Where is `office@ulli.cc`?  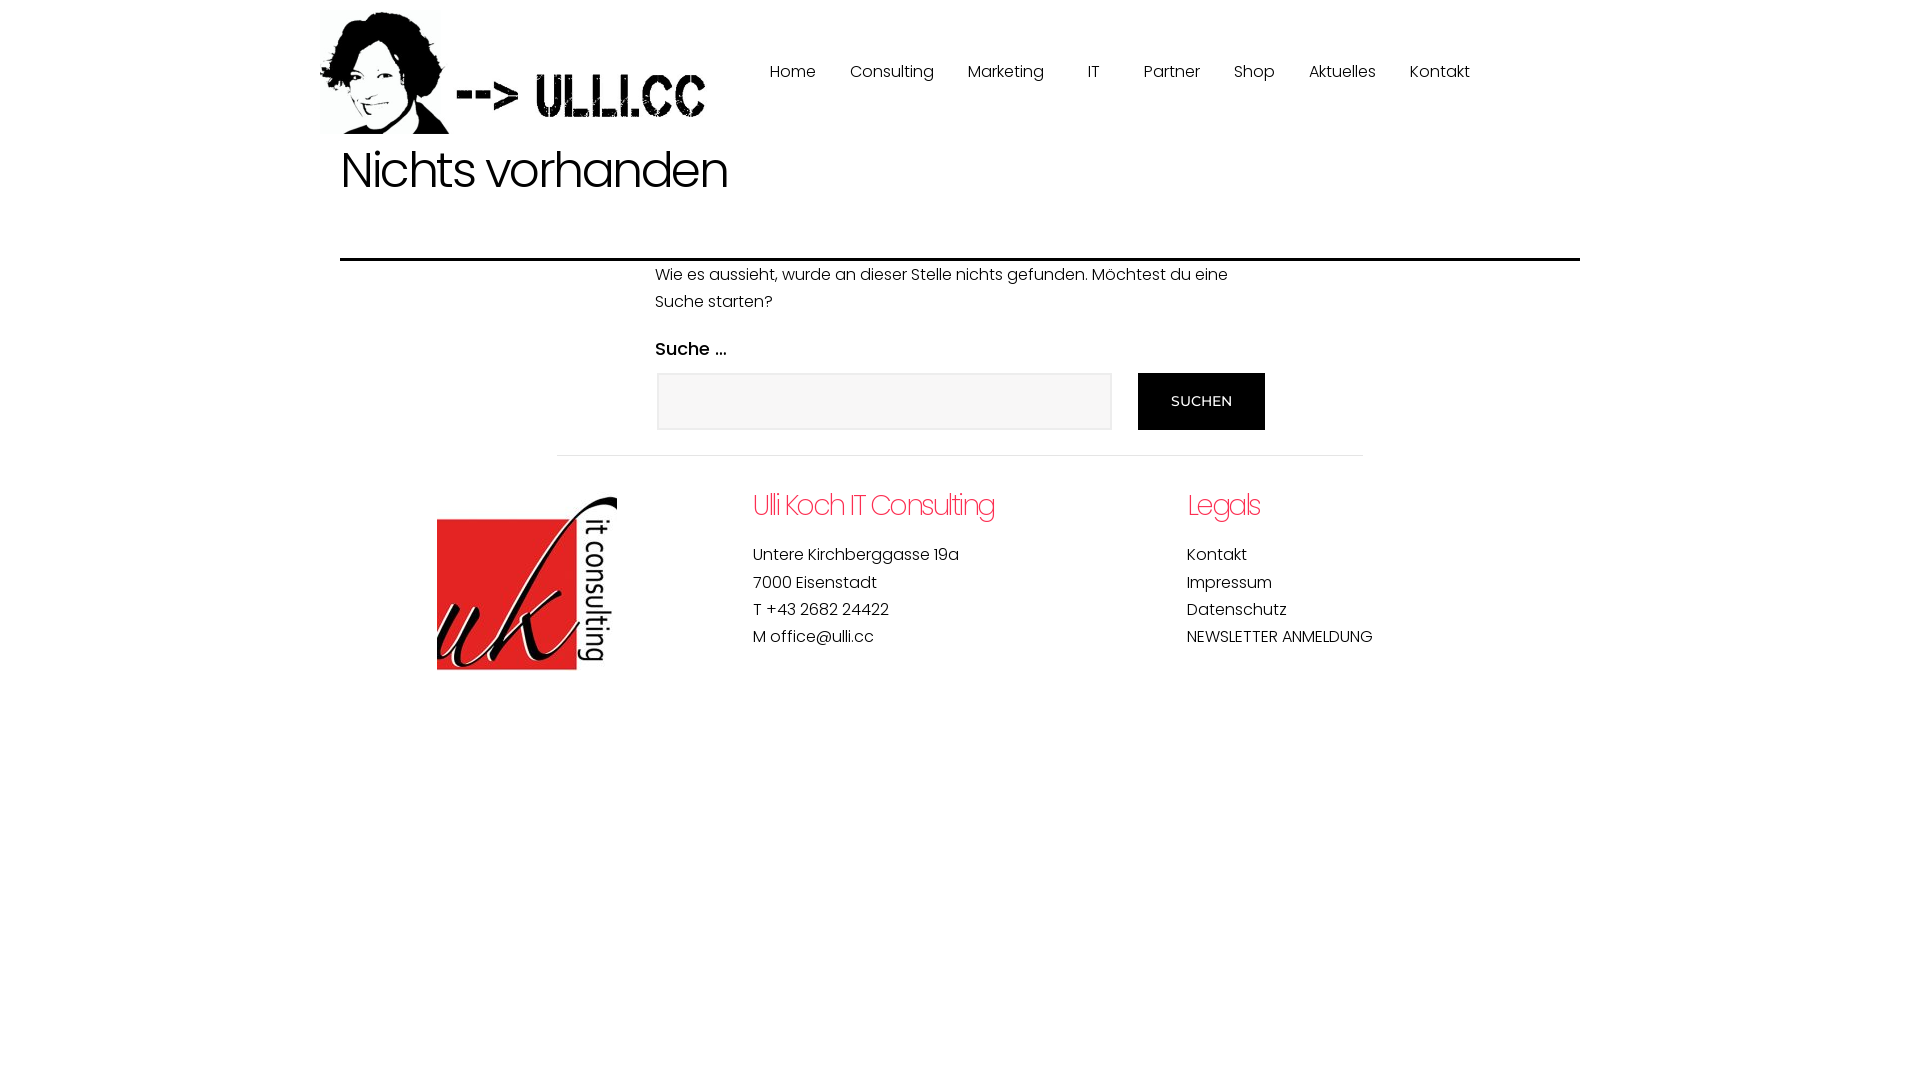
office@ulli.cc is located at coordinates (822, 636).